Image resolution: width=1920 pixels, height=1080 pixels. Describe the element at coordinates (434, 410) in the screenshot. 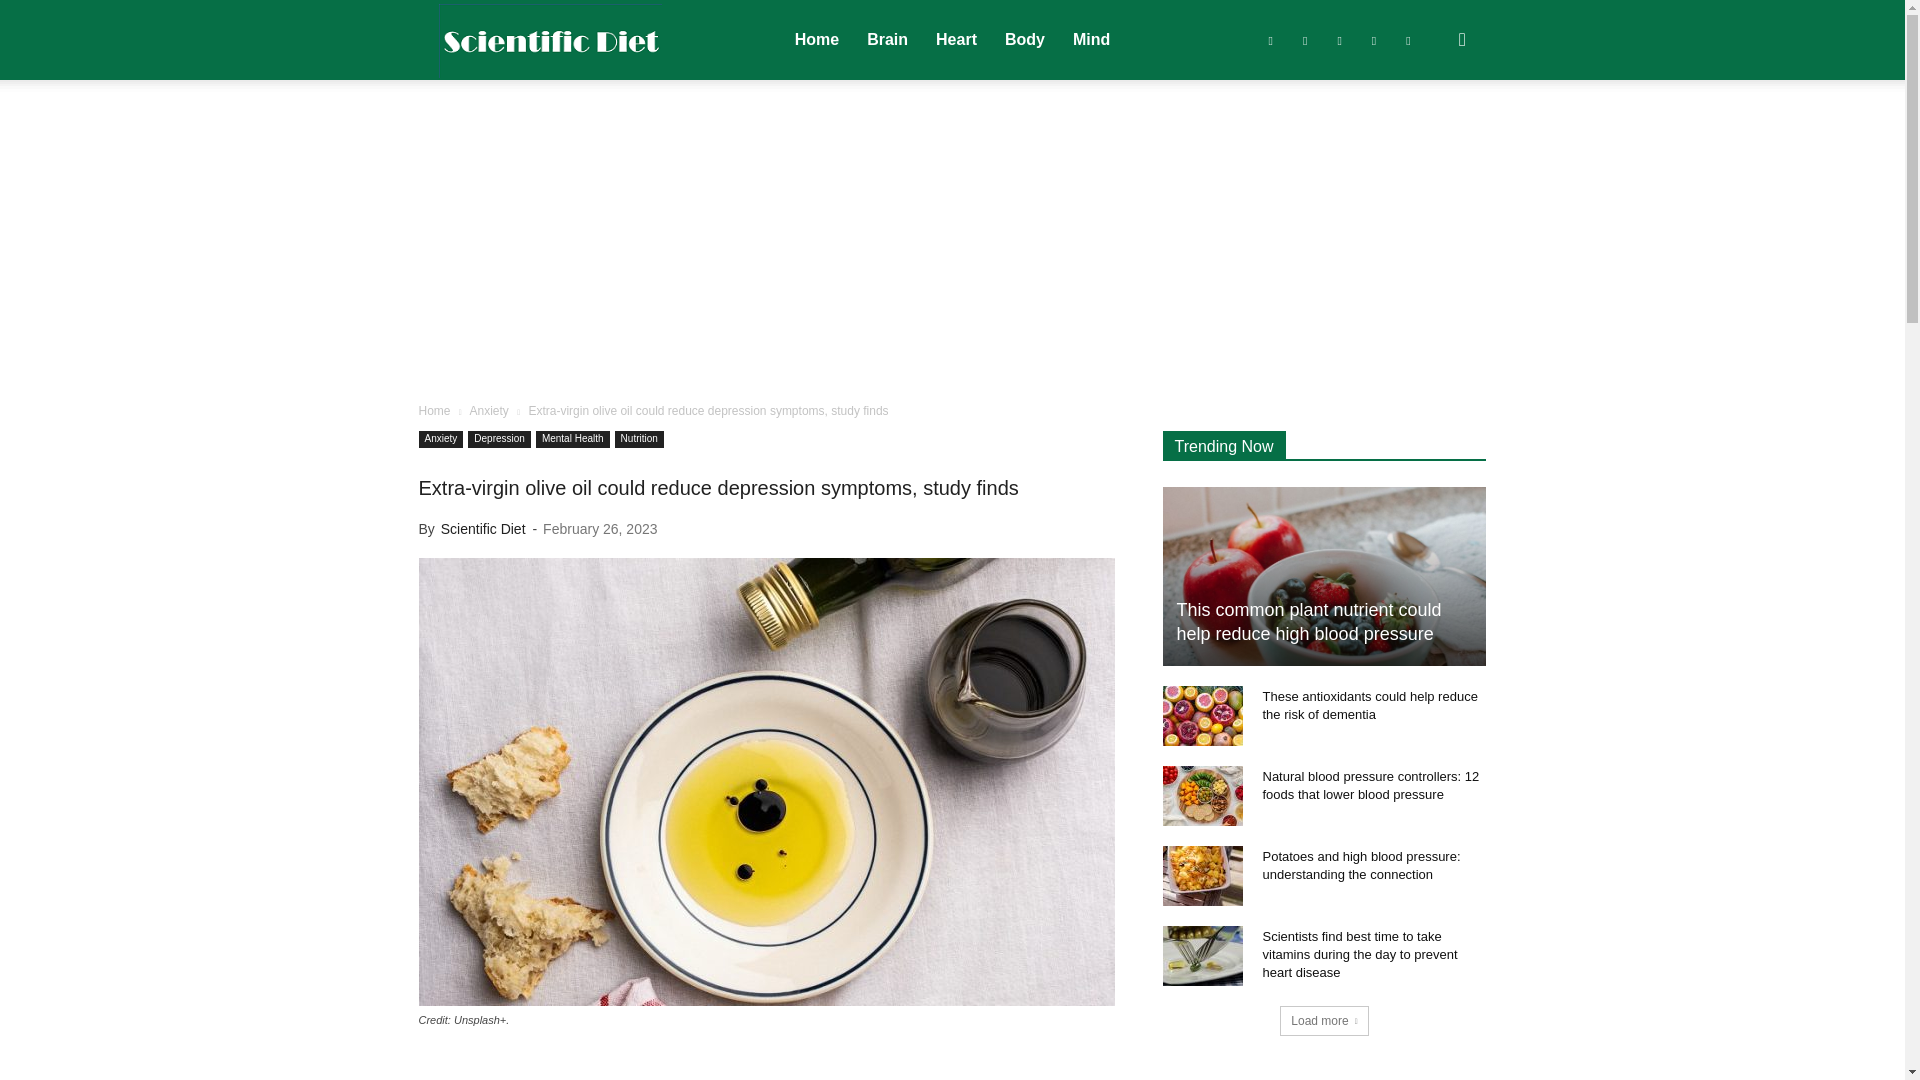

I see `Home` at that location.